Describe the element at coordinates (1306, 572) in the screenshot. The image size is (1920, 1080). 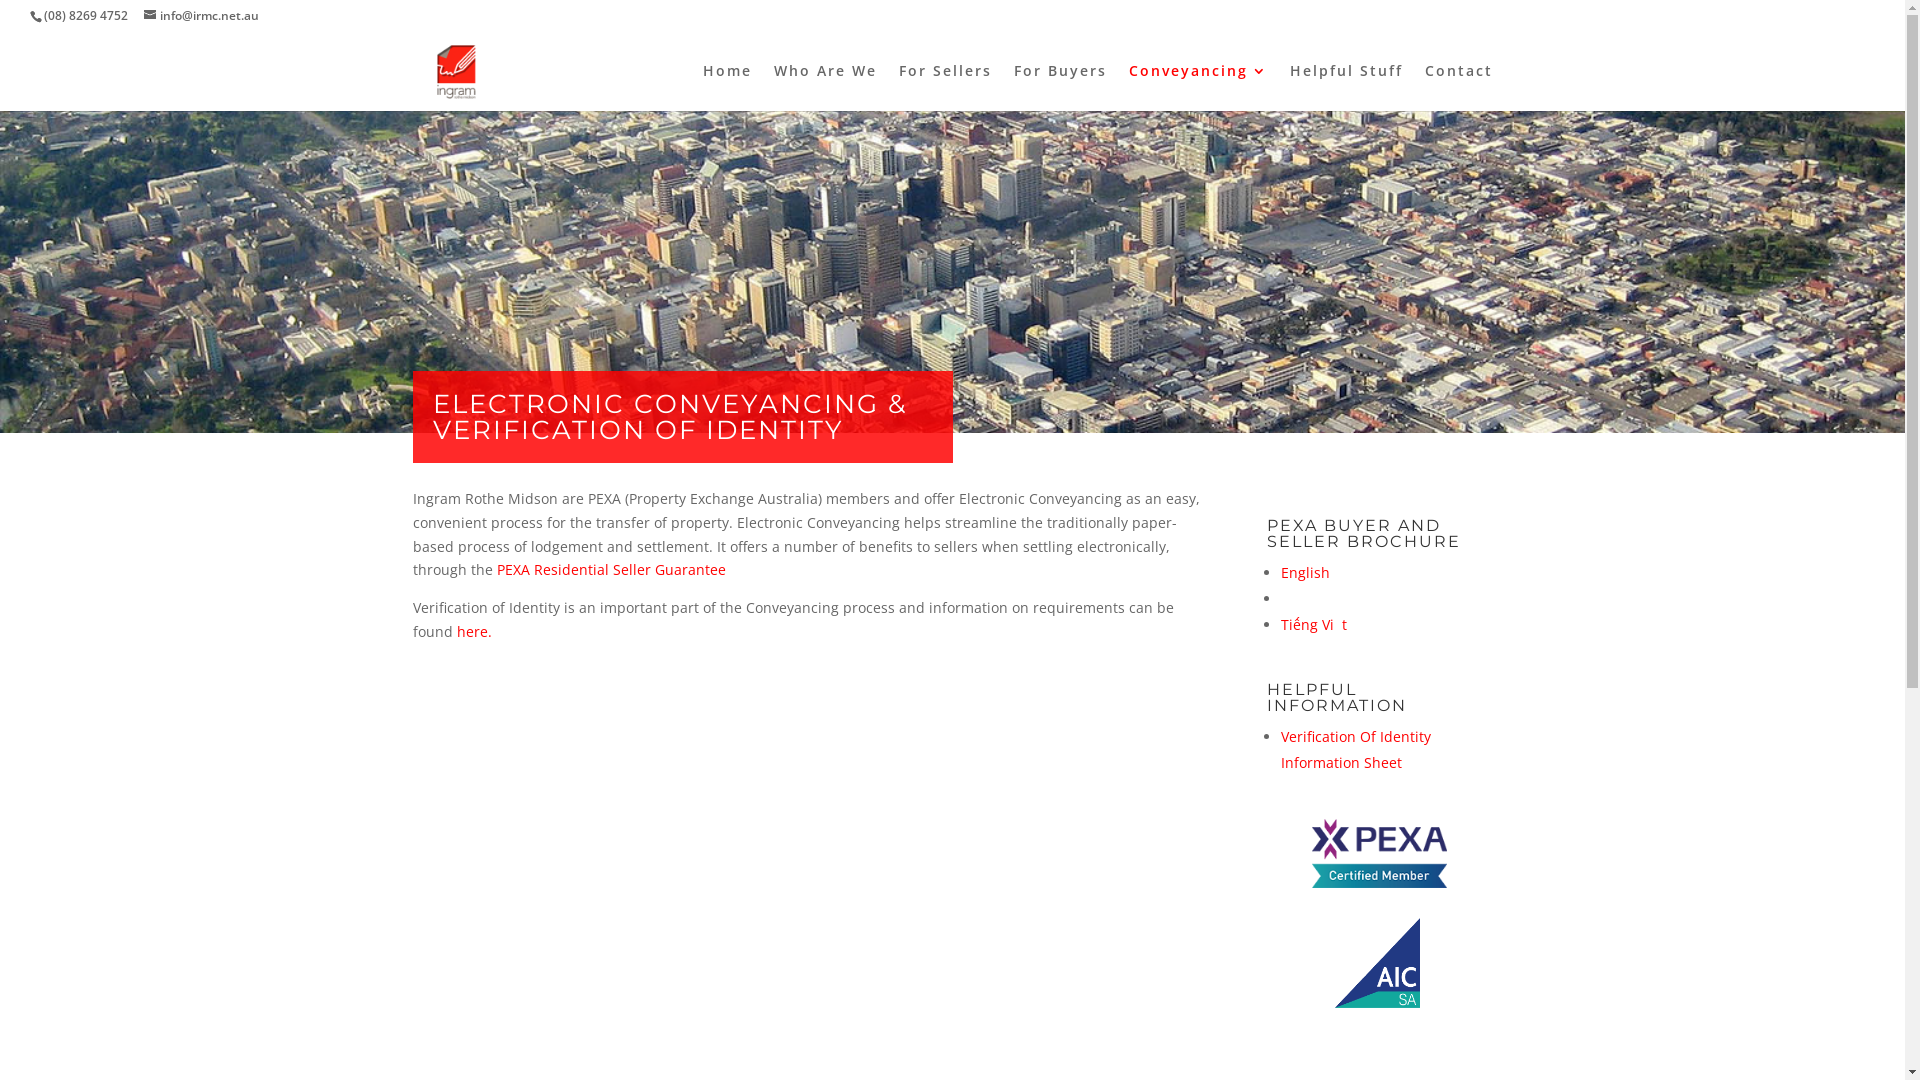
I see `English` at that location.